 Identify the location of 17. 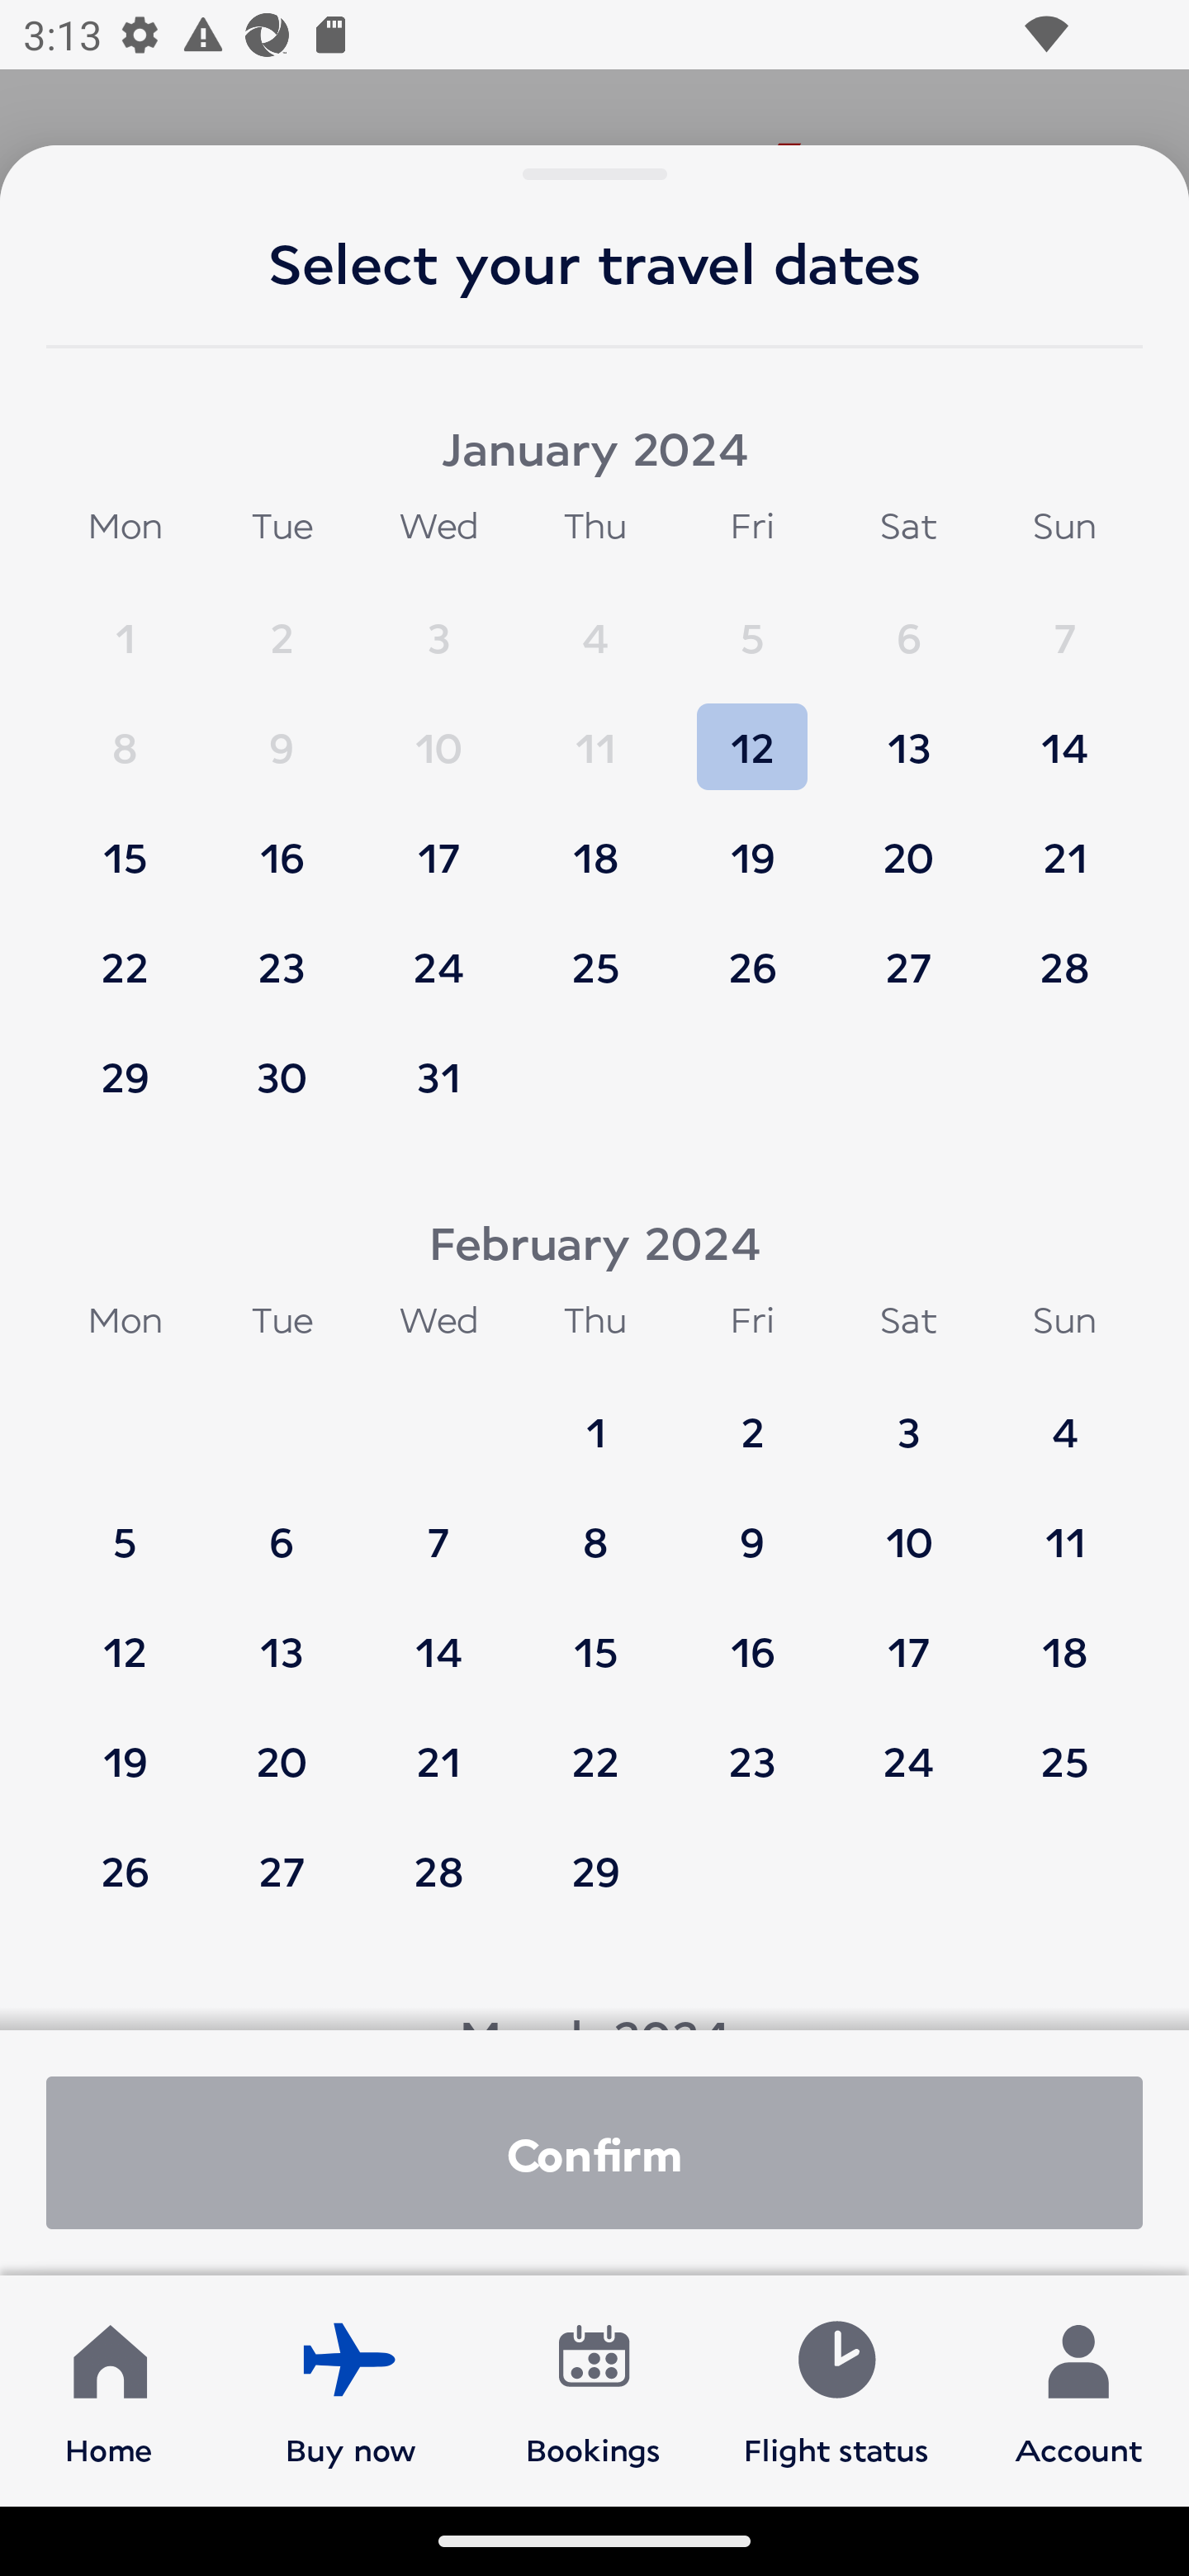
(438, 842).